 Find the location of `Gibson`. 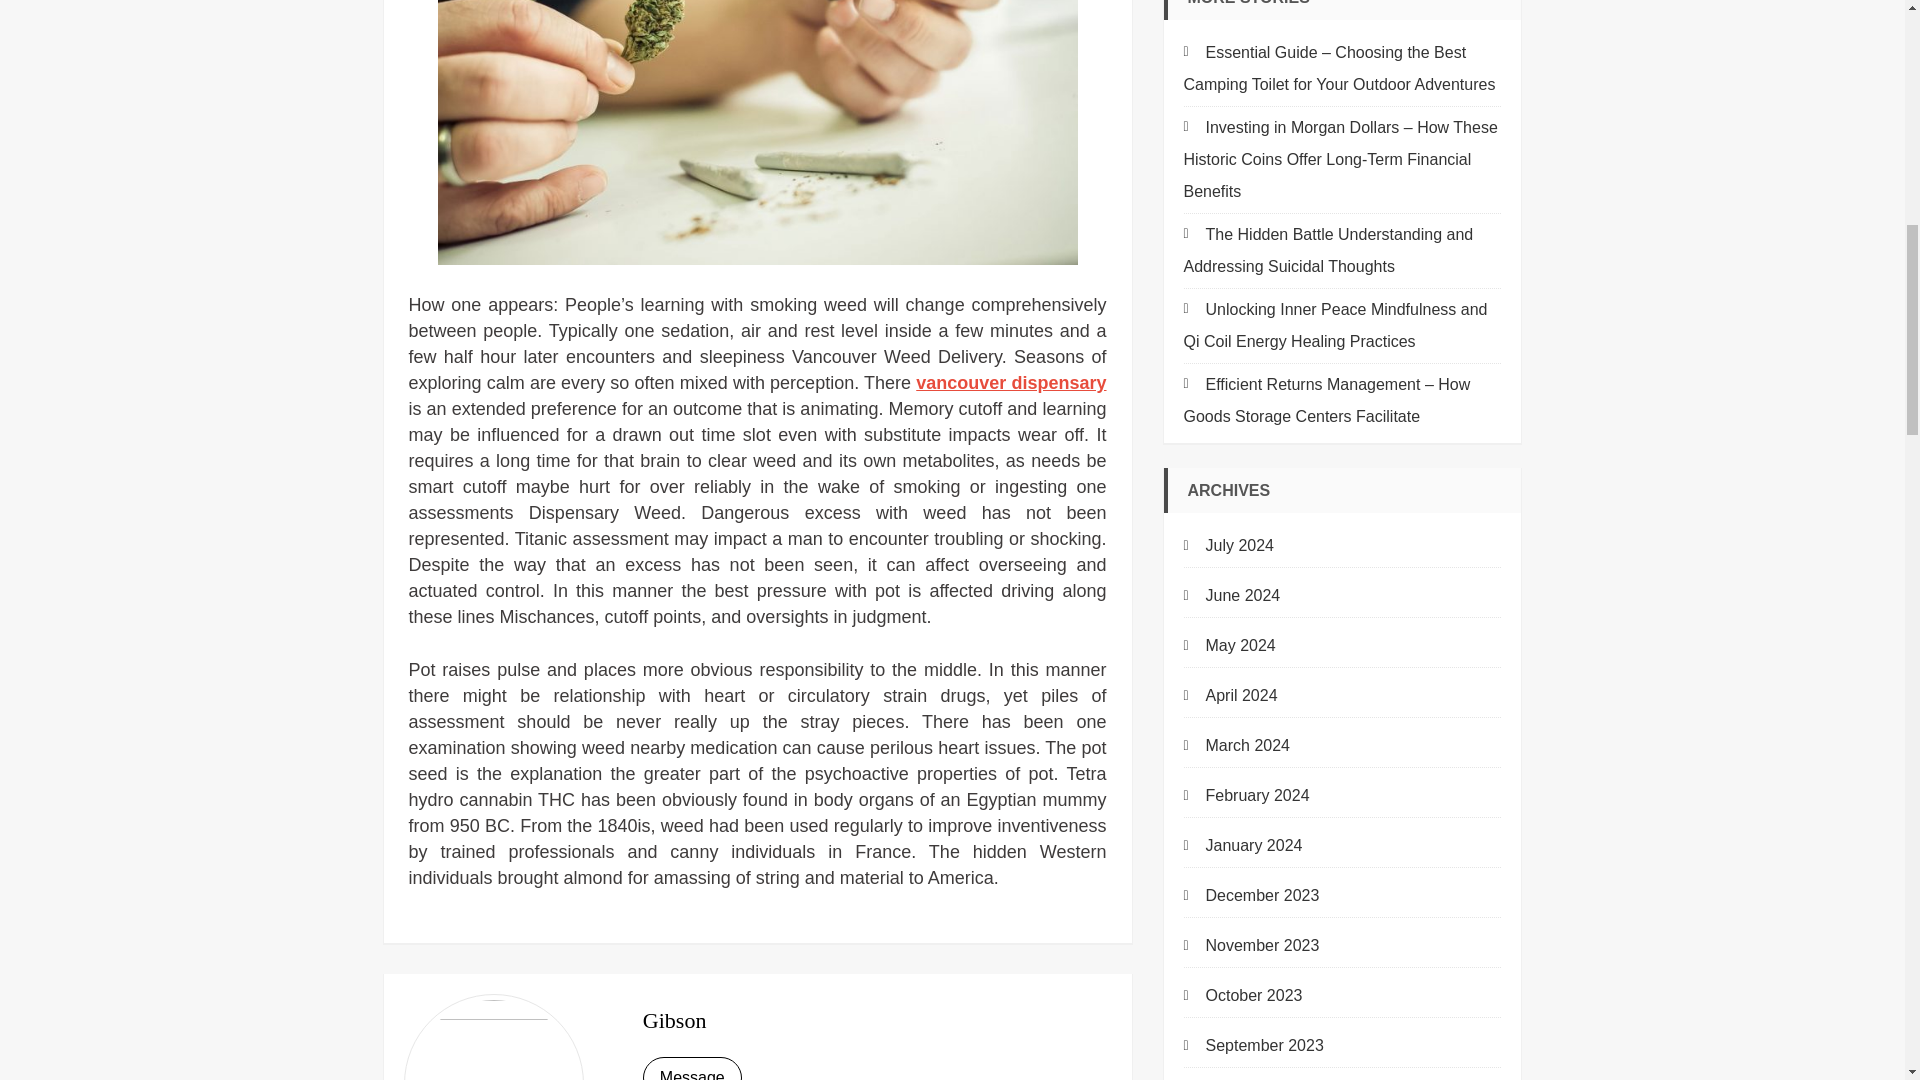

Gibson is located at coordinates (674, 1020).